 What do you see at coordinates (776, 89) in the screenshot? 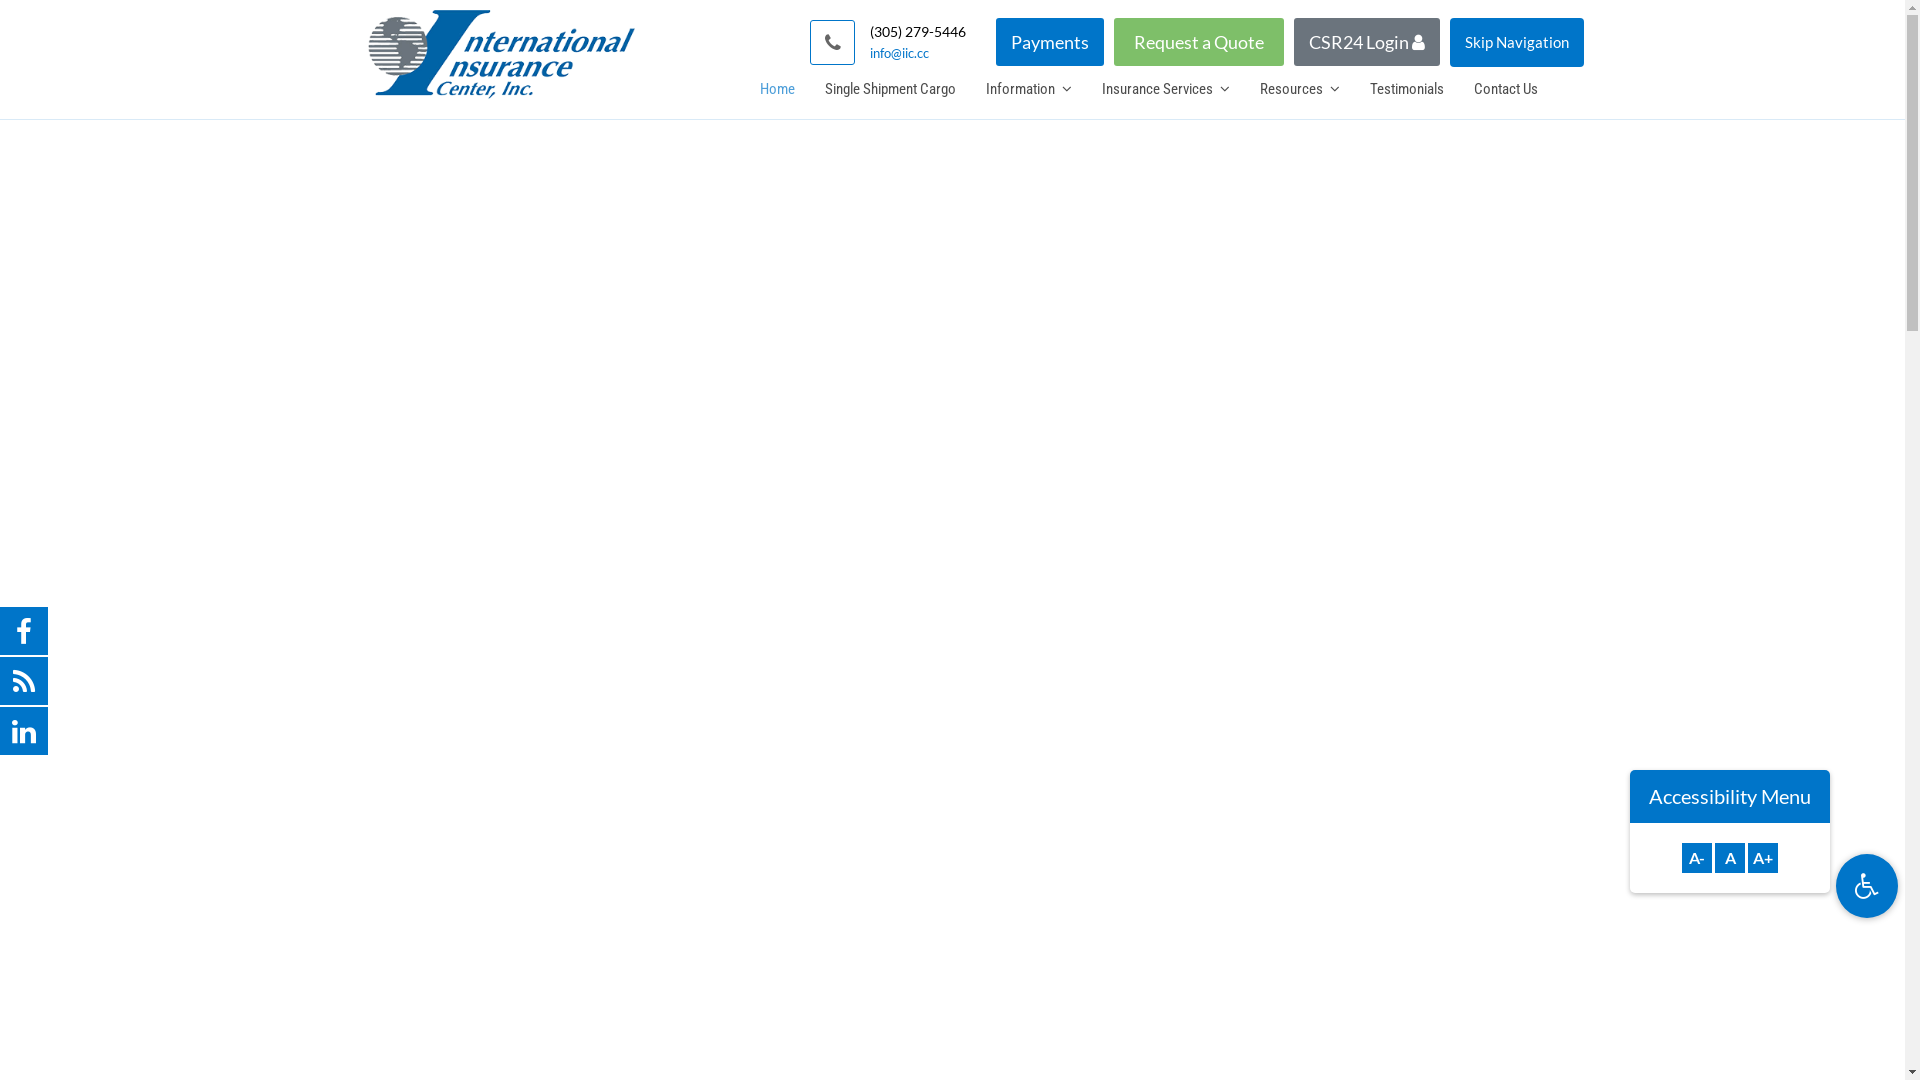
I see `Home` at bounding box center [776, 89].